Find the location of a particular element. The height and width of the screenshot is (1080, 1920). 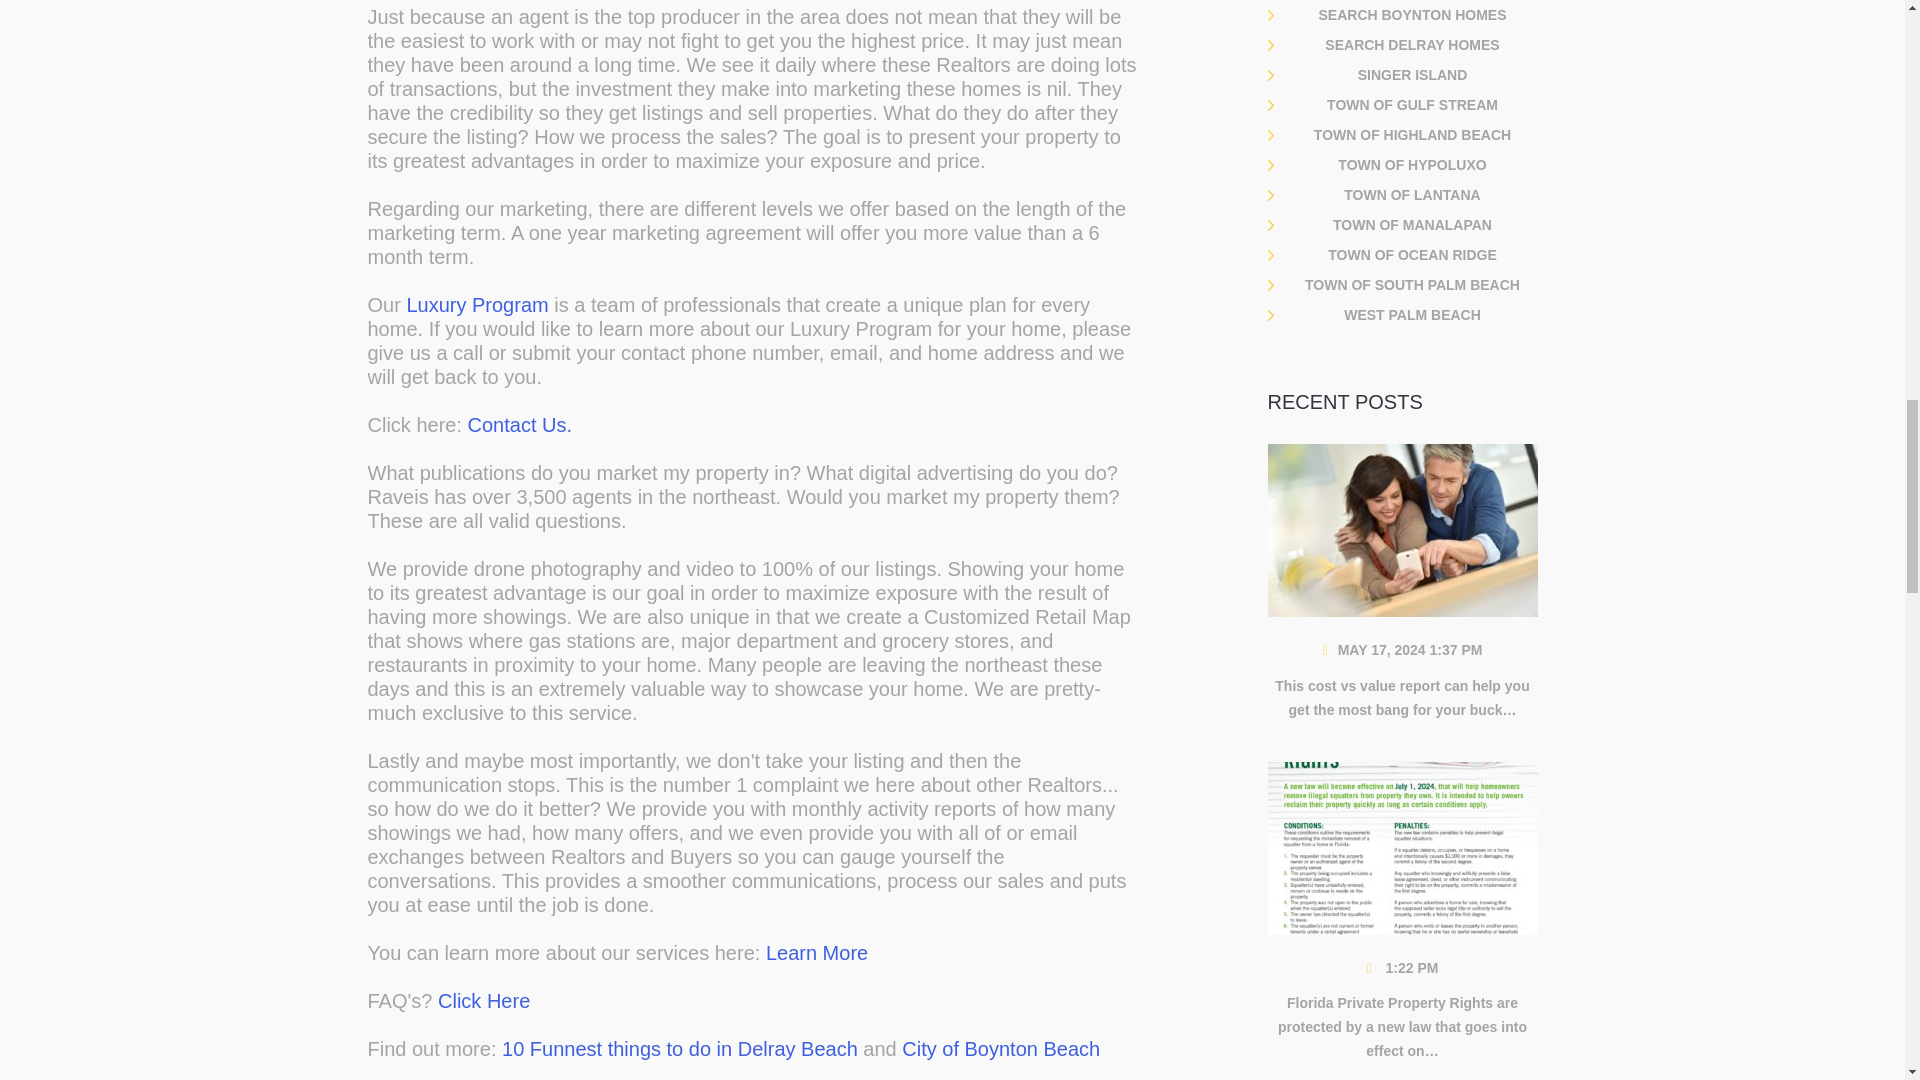

Contact Us. is located at coordinates (520, 424).